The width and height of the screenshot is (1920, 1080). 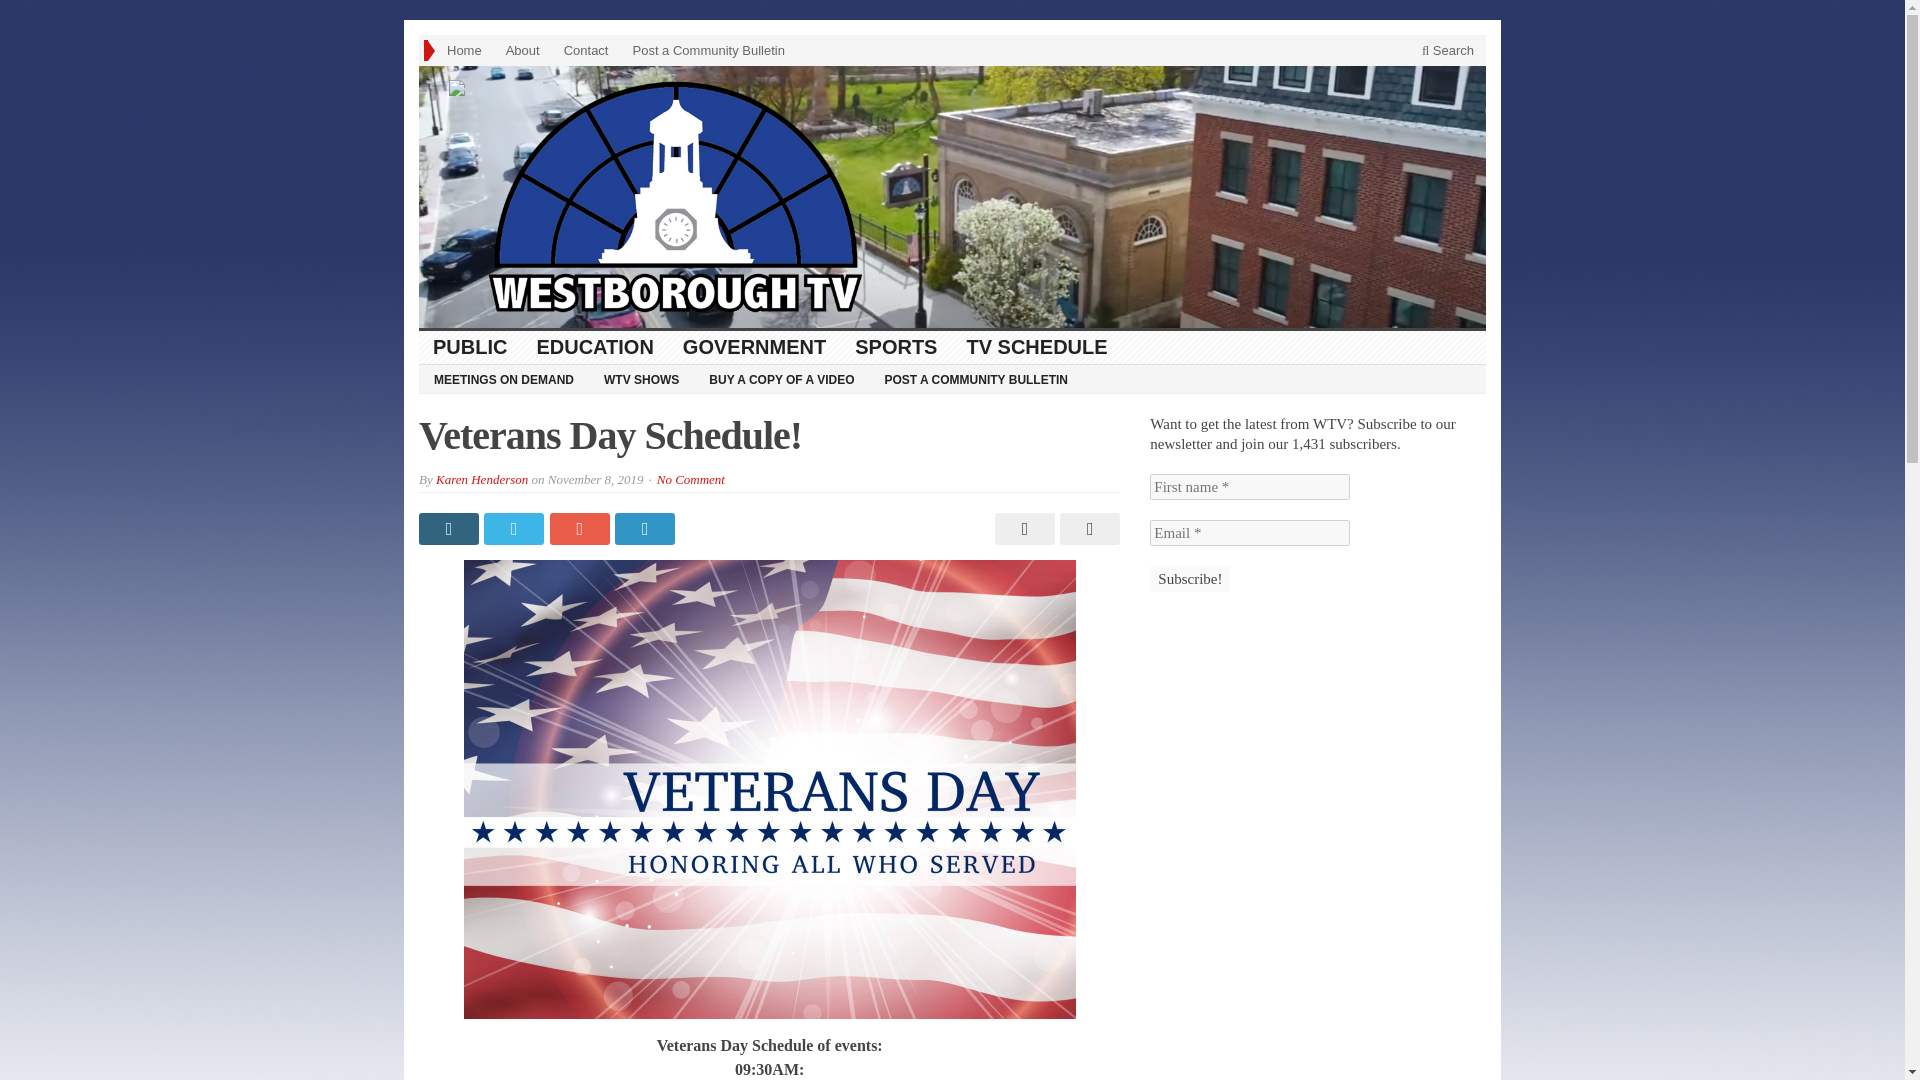 What do you see at coordinates (586, 50) in the screenshot?
I see `Contact` at bounding box center [586, 50].